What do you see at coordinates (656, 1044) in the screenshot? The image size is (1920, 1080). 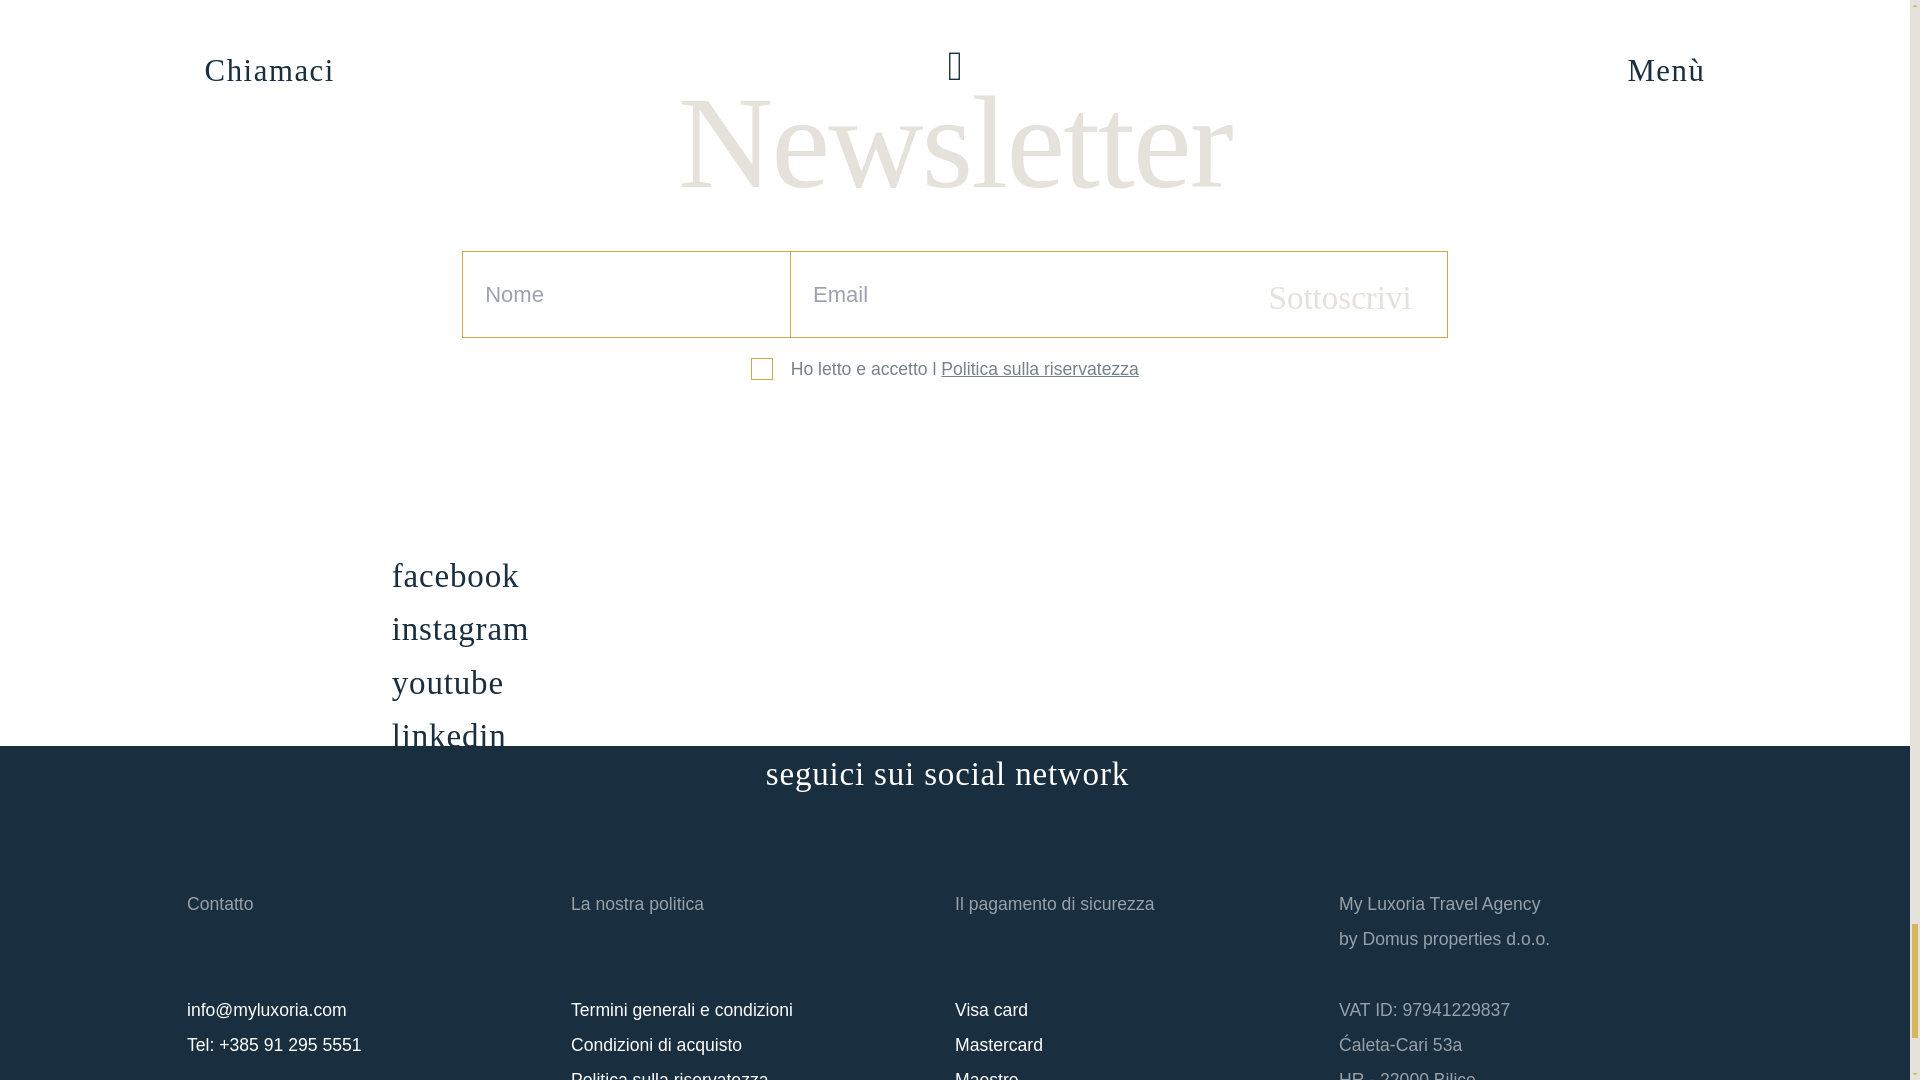 I see `Condizioni di acquisto` at bounding box center [656, 1044].